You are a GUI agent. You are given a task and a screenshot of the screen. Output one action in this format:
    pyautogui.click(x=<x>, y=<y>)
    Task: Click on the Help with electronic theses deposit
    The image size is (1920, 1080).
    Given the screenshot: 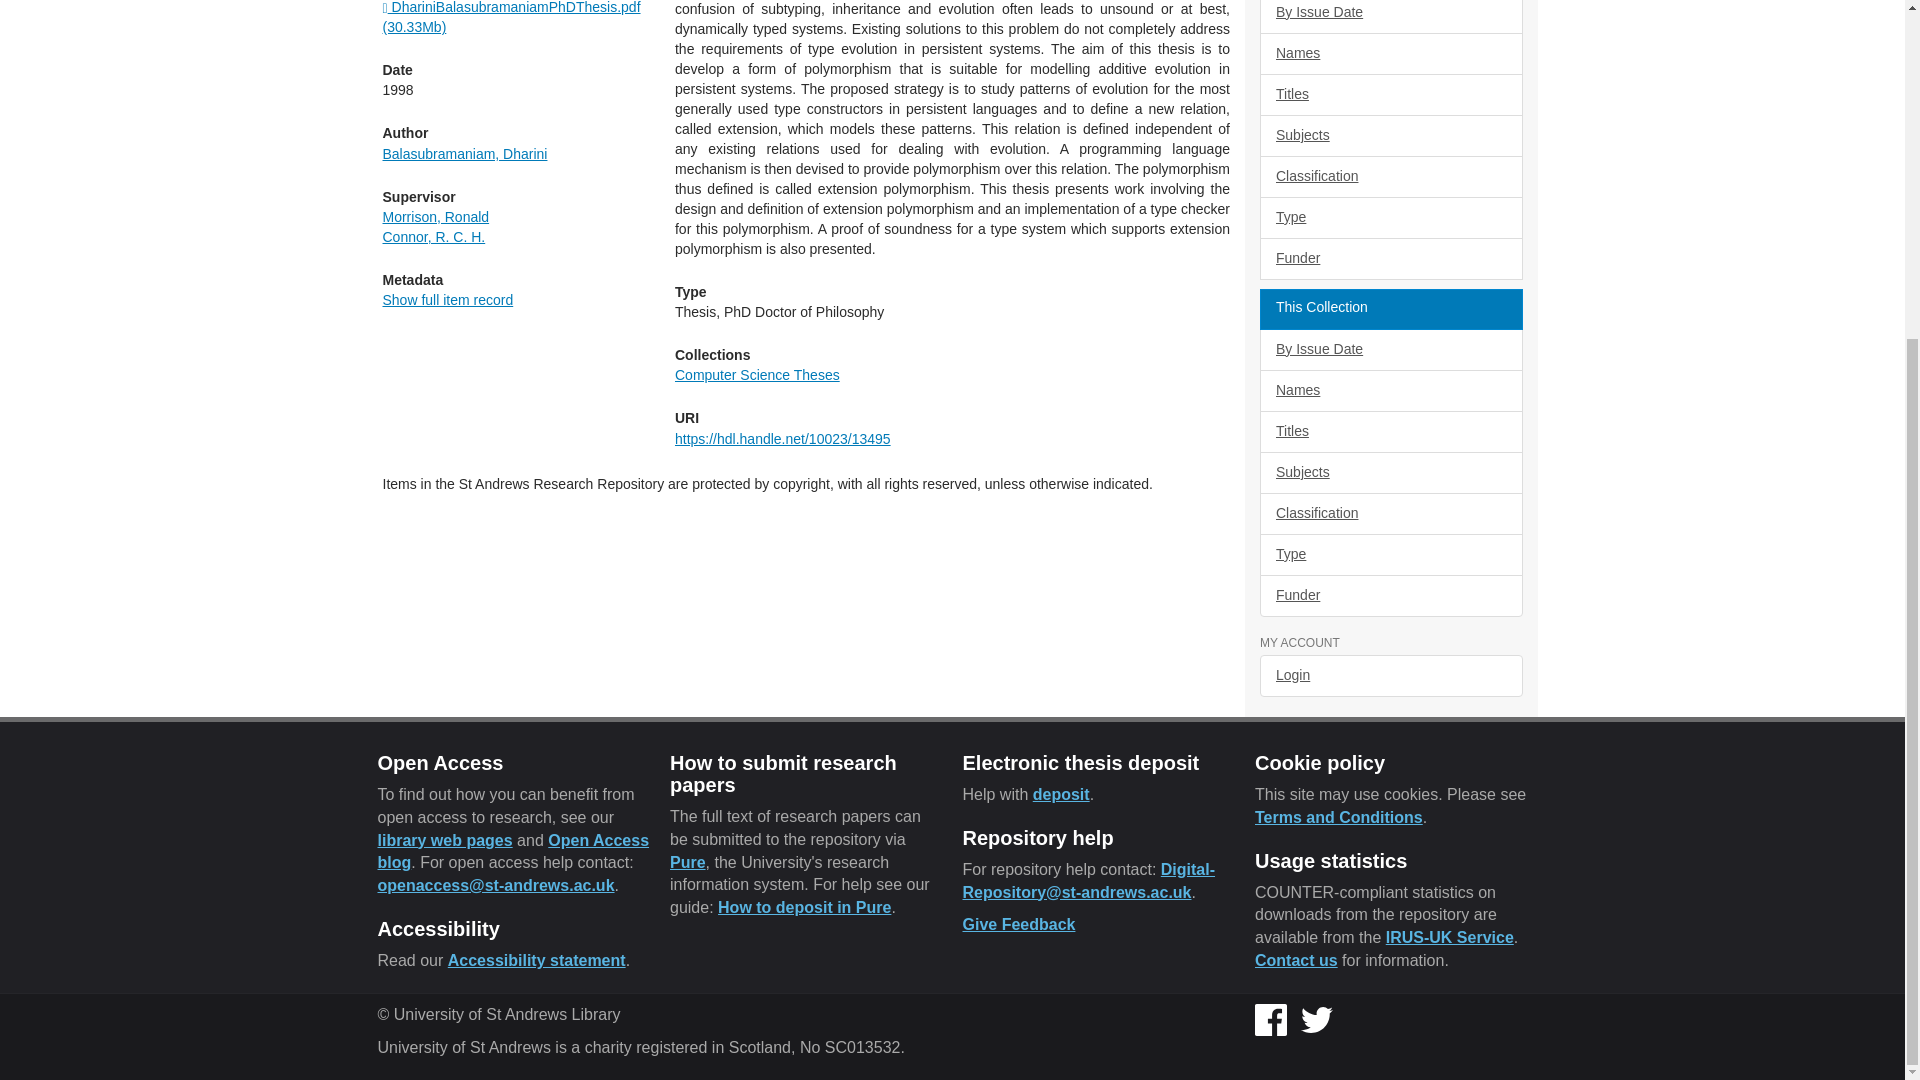 What is the action you would take?
    pyautogui.click(x=1061, y=794)
    